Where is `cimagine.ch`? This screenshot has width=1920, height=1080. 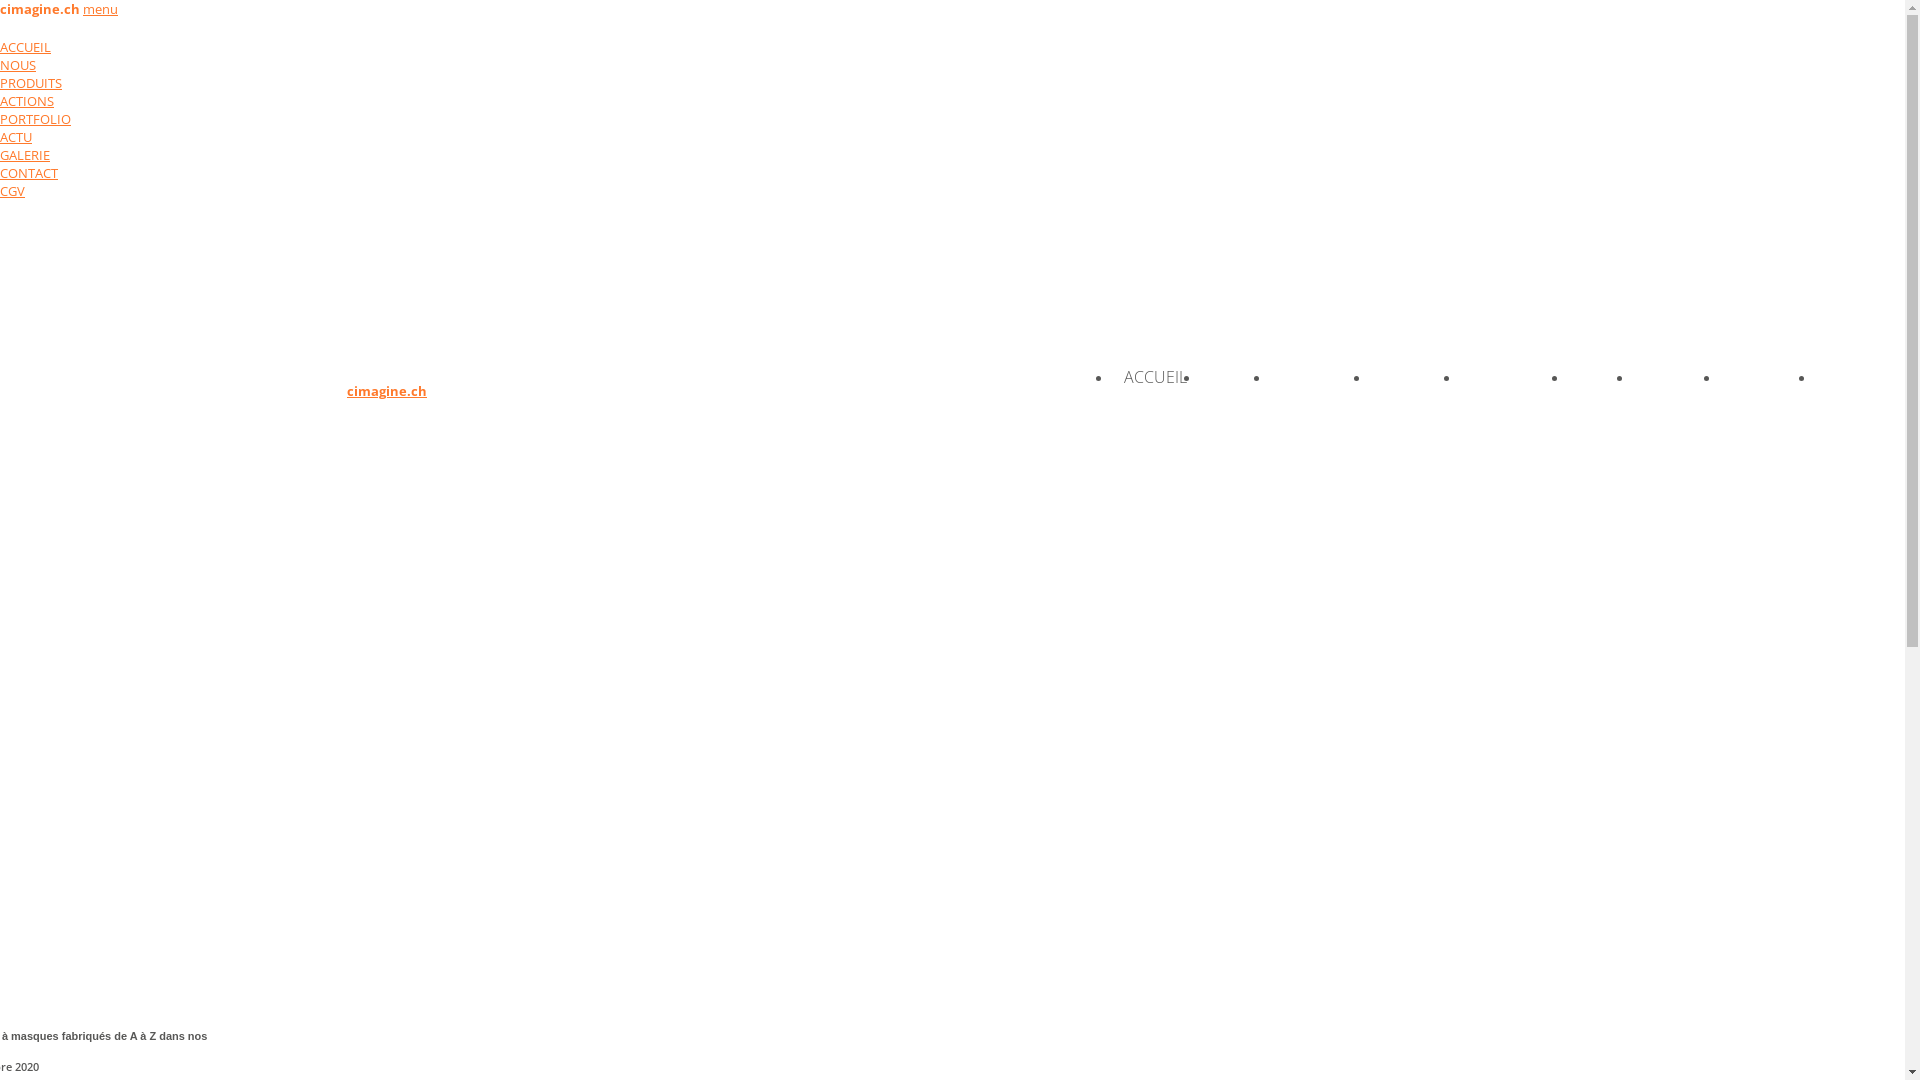 cimagine.ch is located at coordinates (228, 319).